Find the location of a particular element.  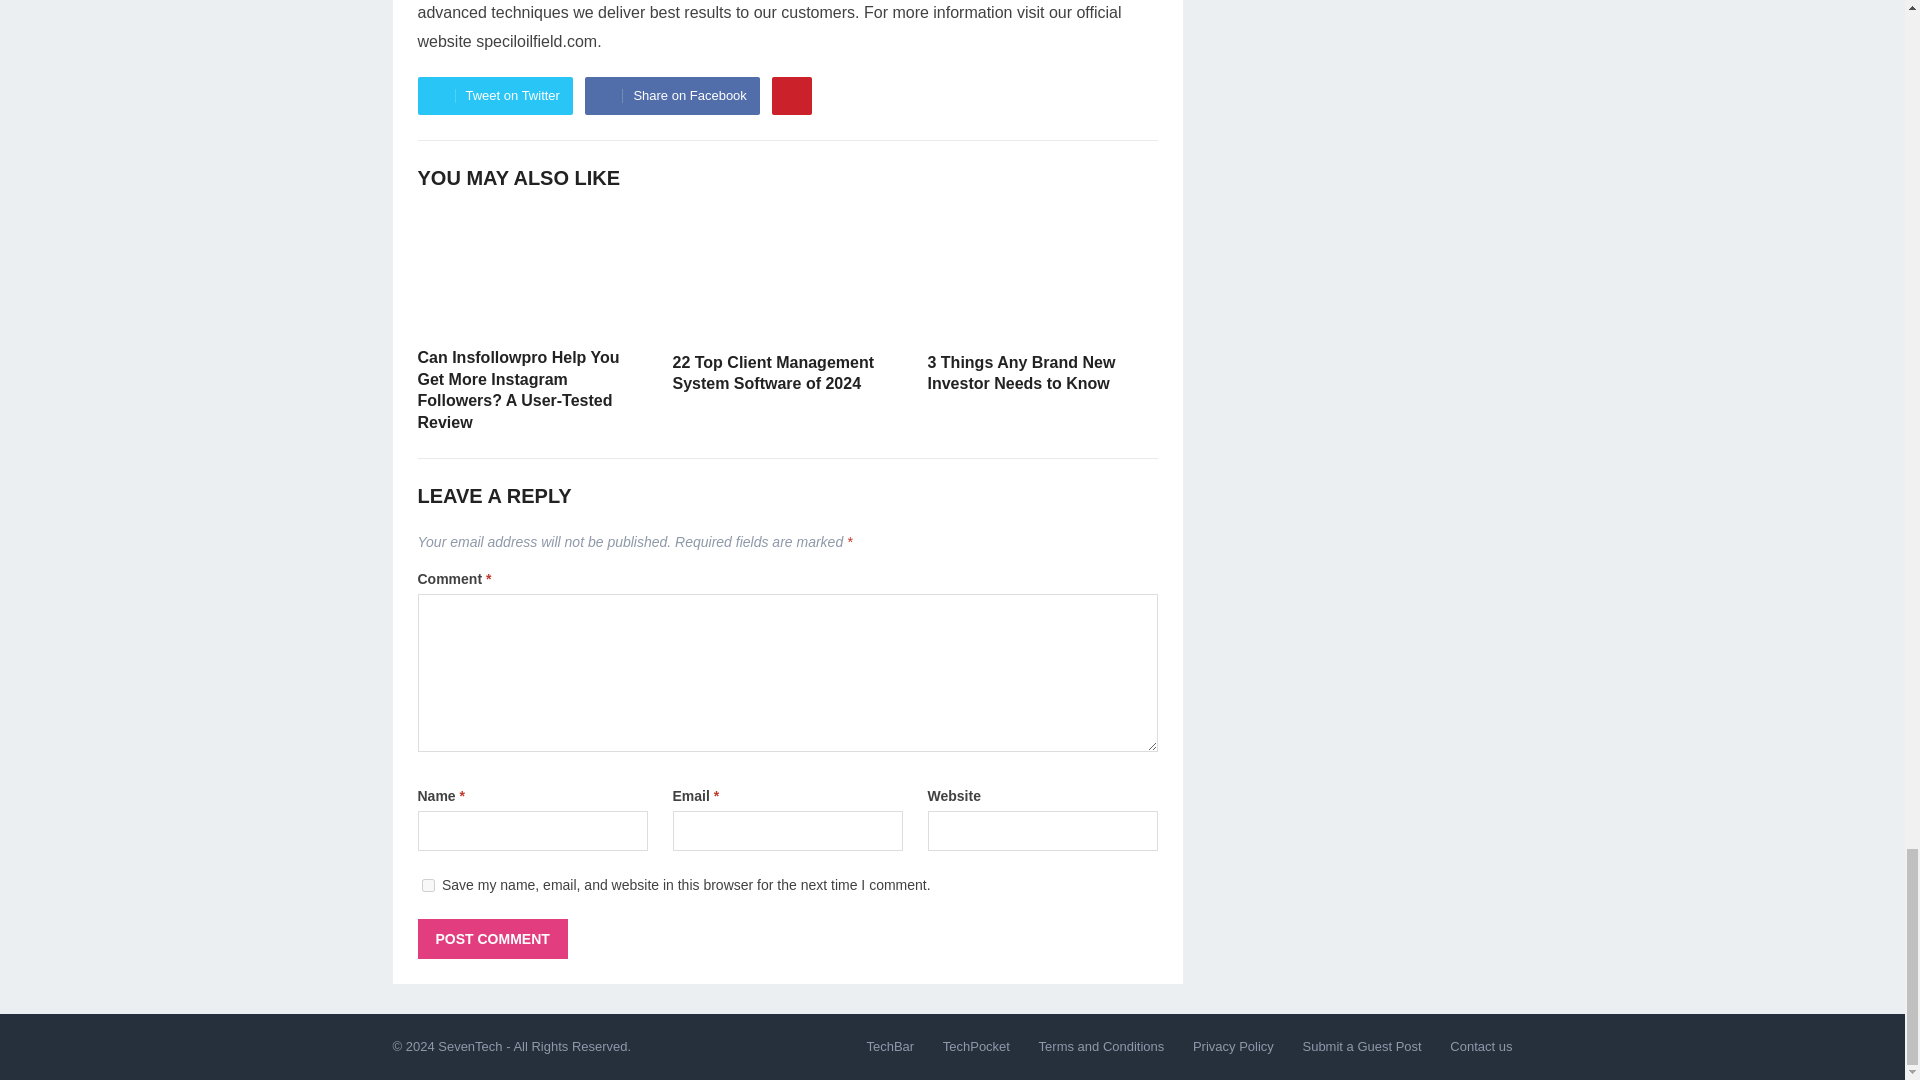

22 Top Client Management System Software of 2024 is located at coordinates (772, 374).